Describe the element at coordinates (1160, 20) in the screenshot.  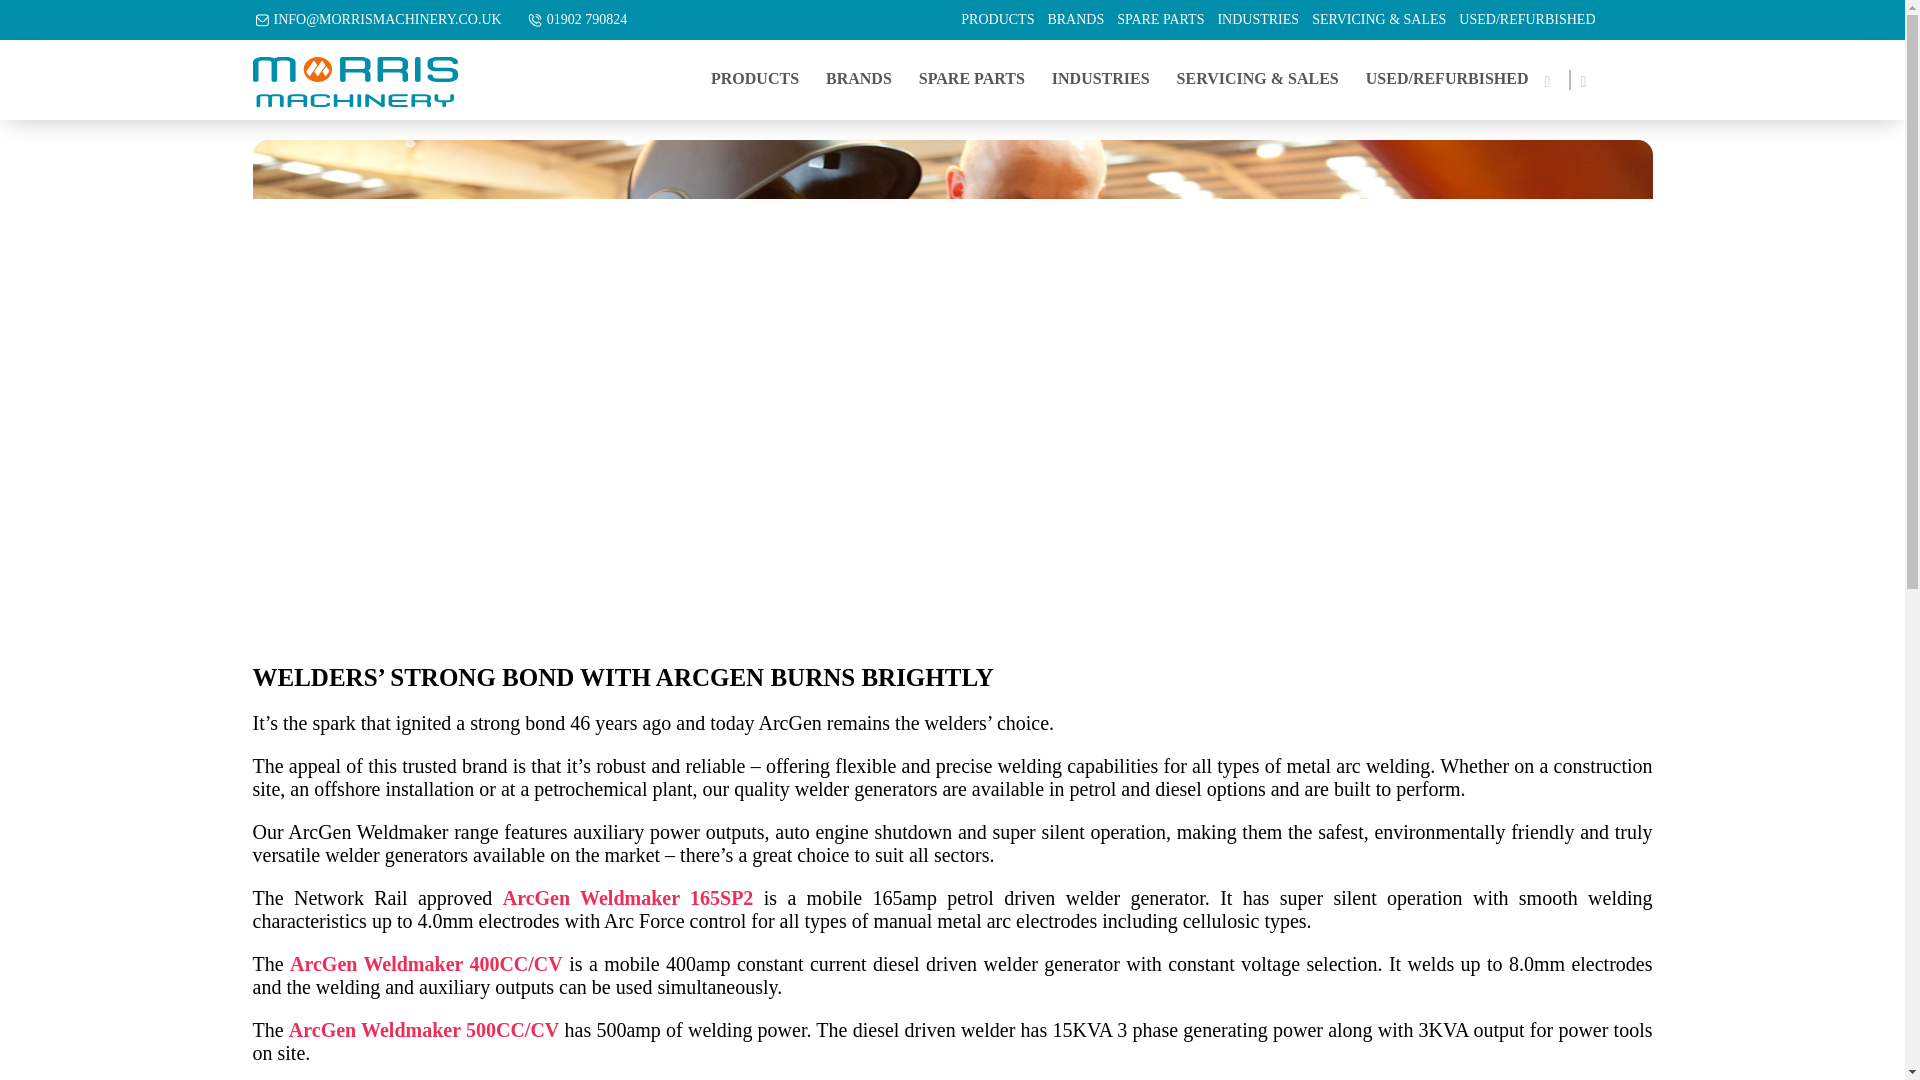
I see `SPARE PARTS` at that location.